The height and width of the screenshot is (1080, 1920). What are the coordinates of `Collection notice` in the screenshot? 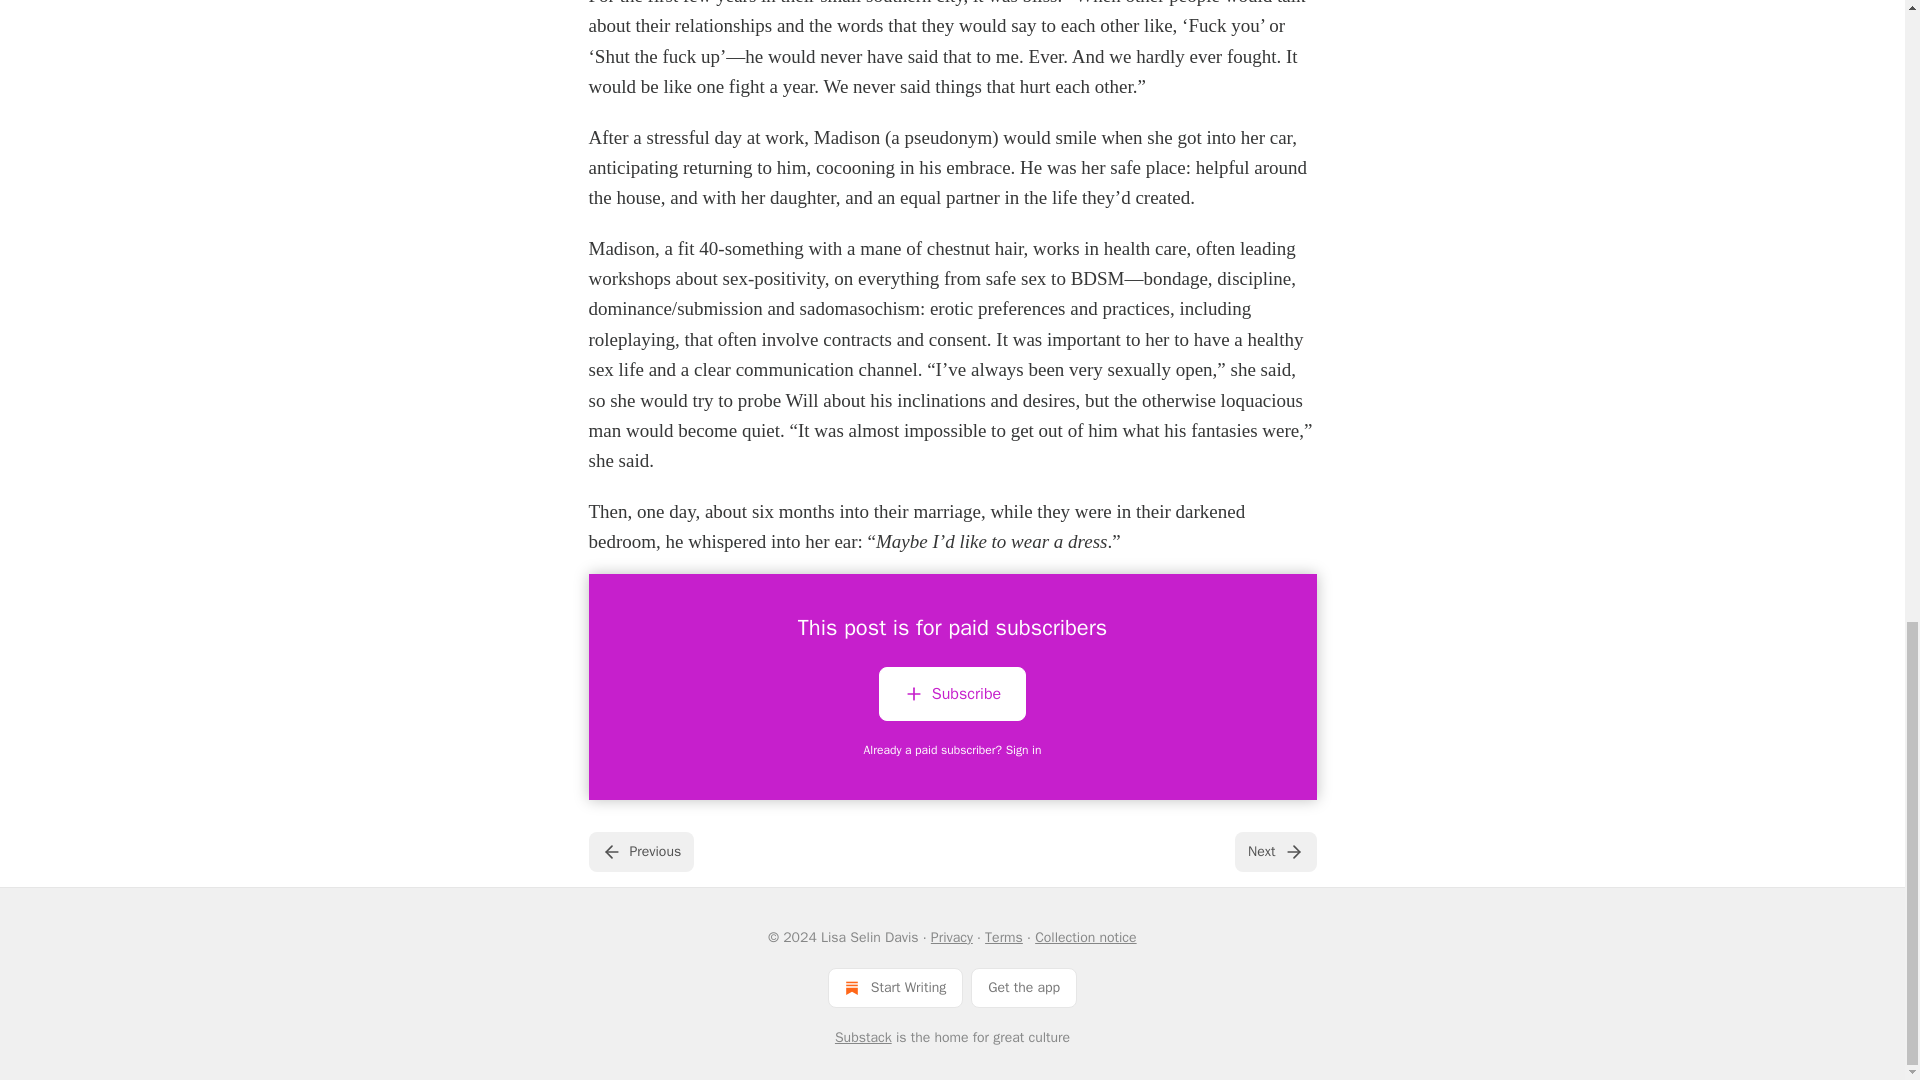 It's located at (1085, 937).